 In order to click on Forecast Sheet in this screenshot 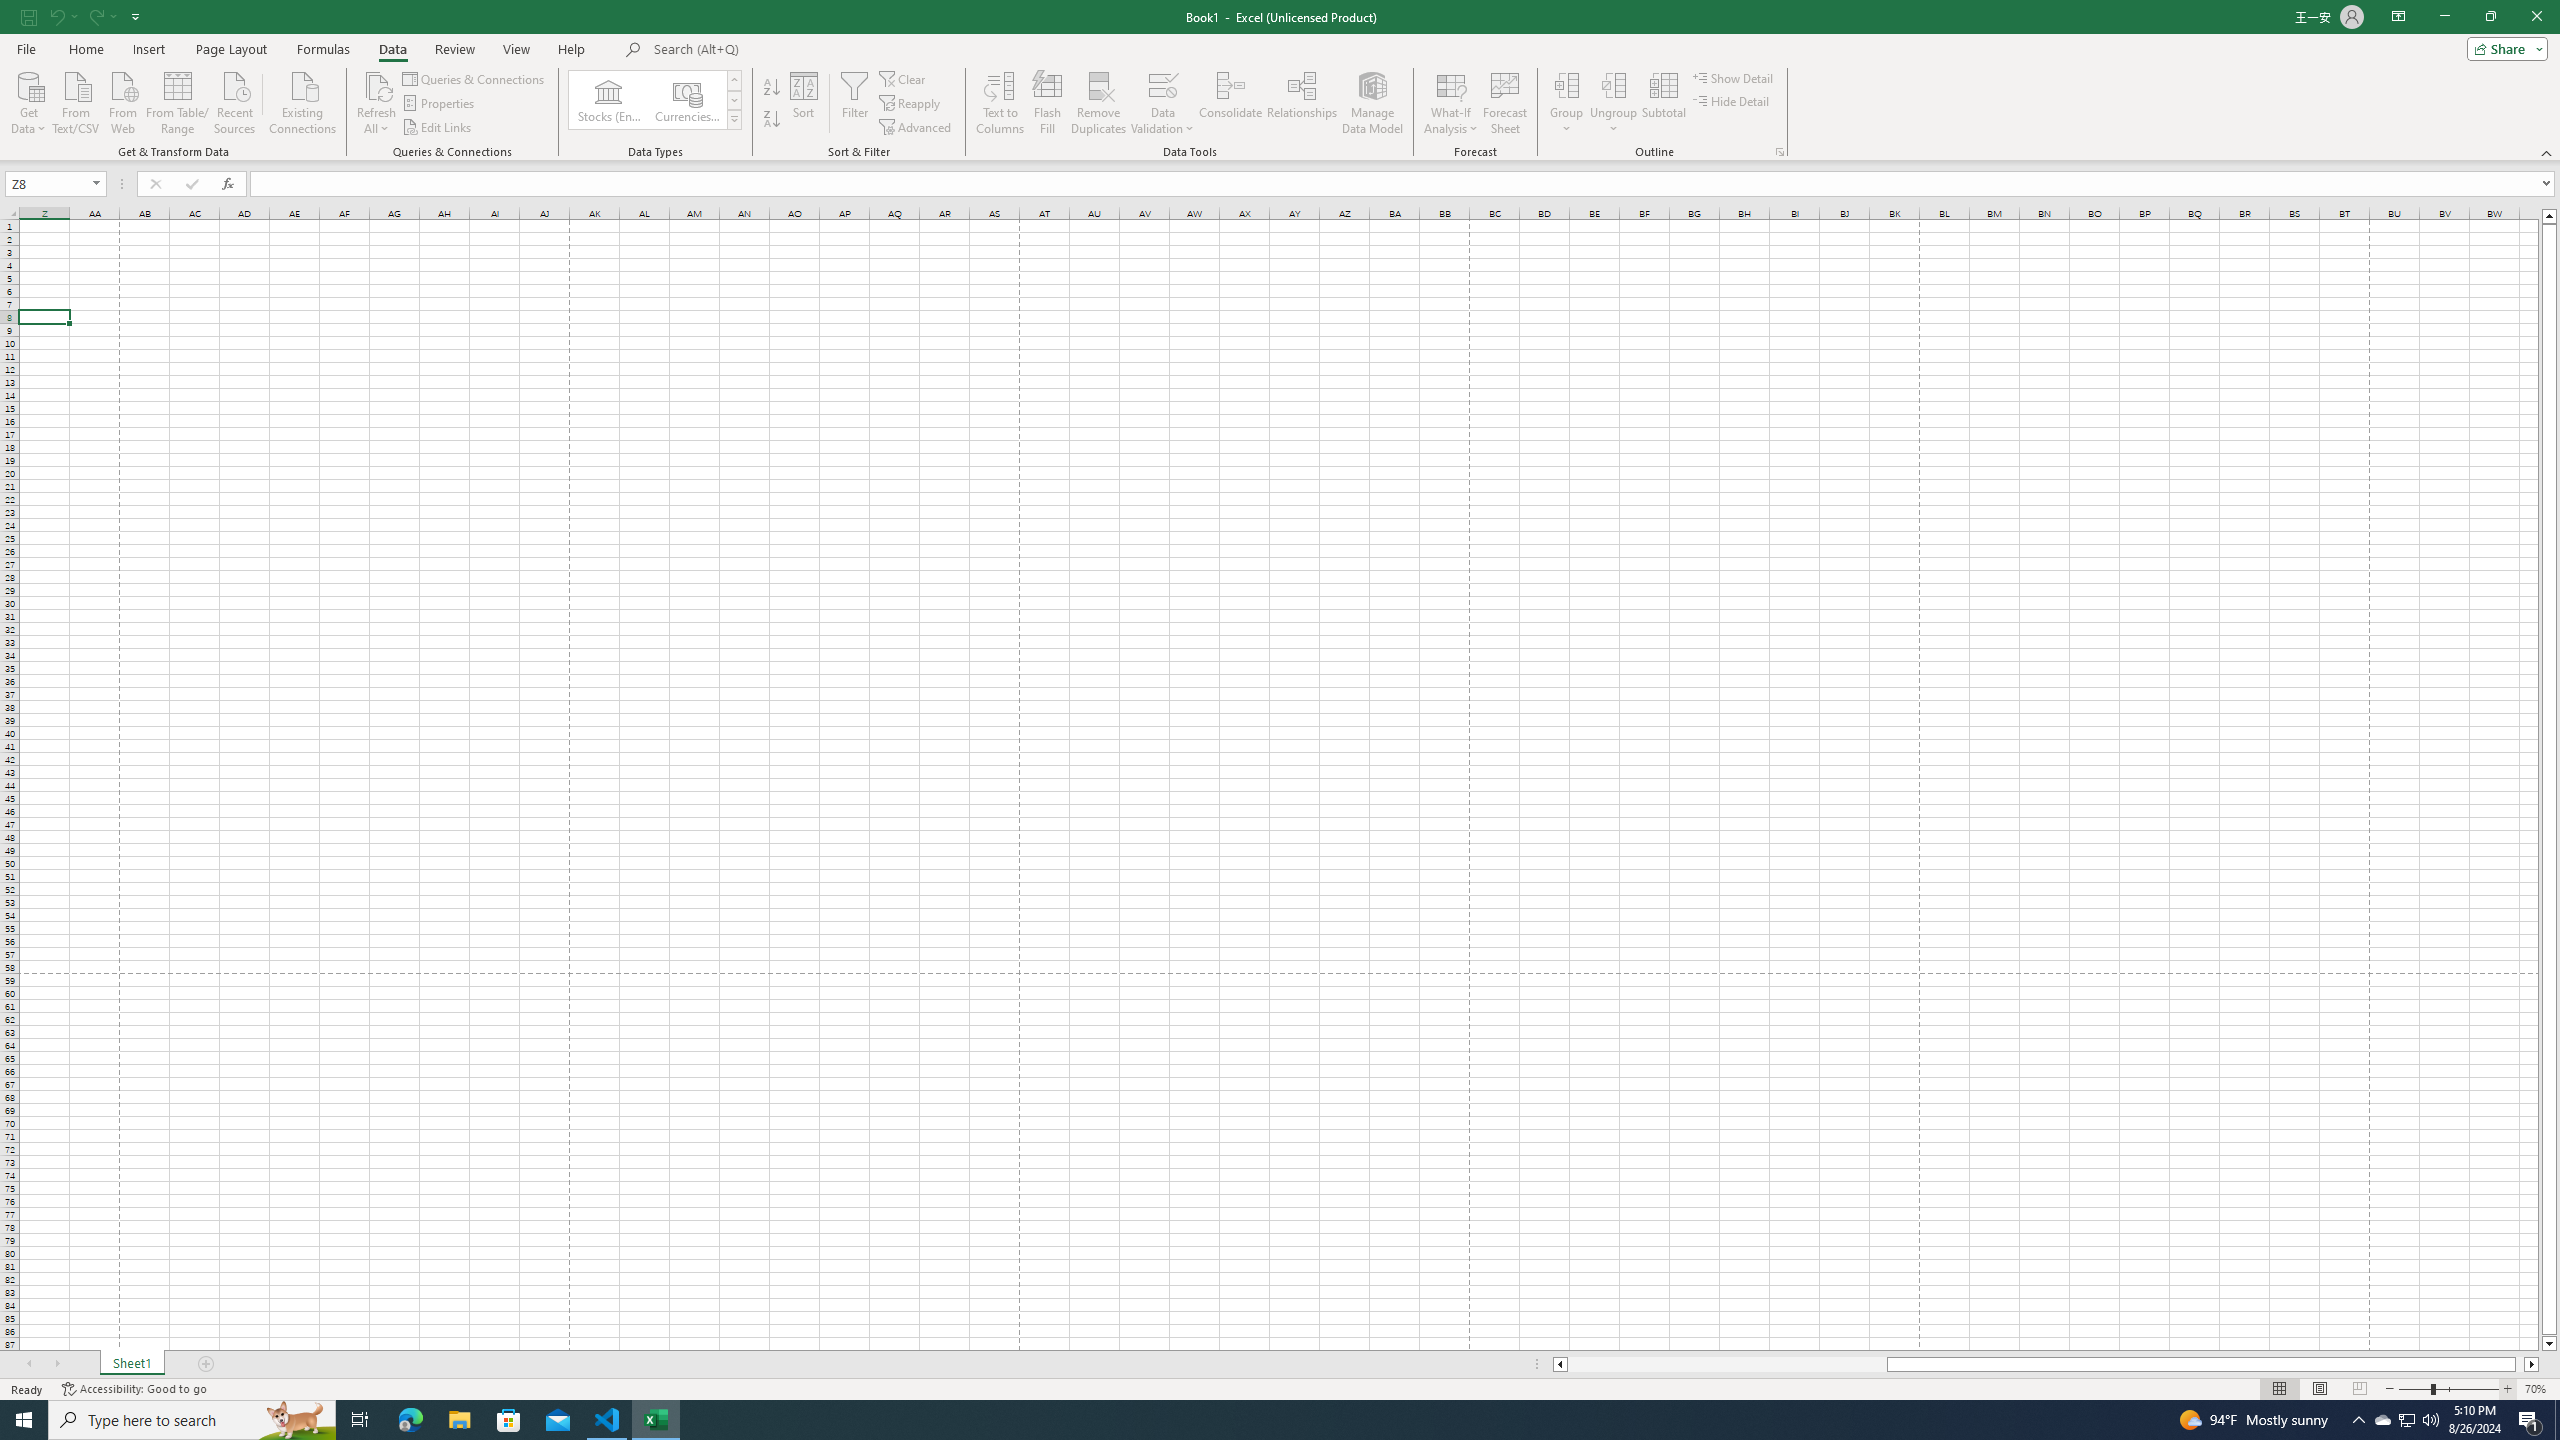, I will do `click(1506, 103)`.